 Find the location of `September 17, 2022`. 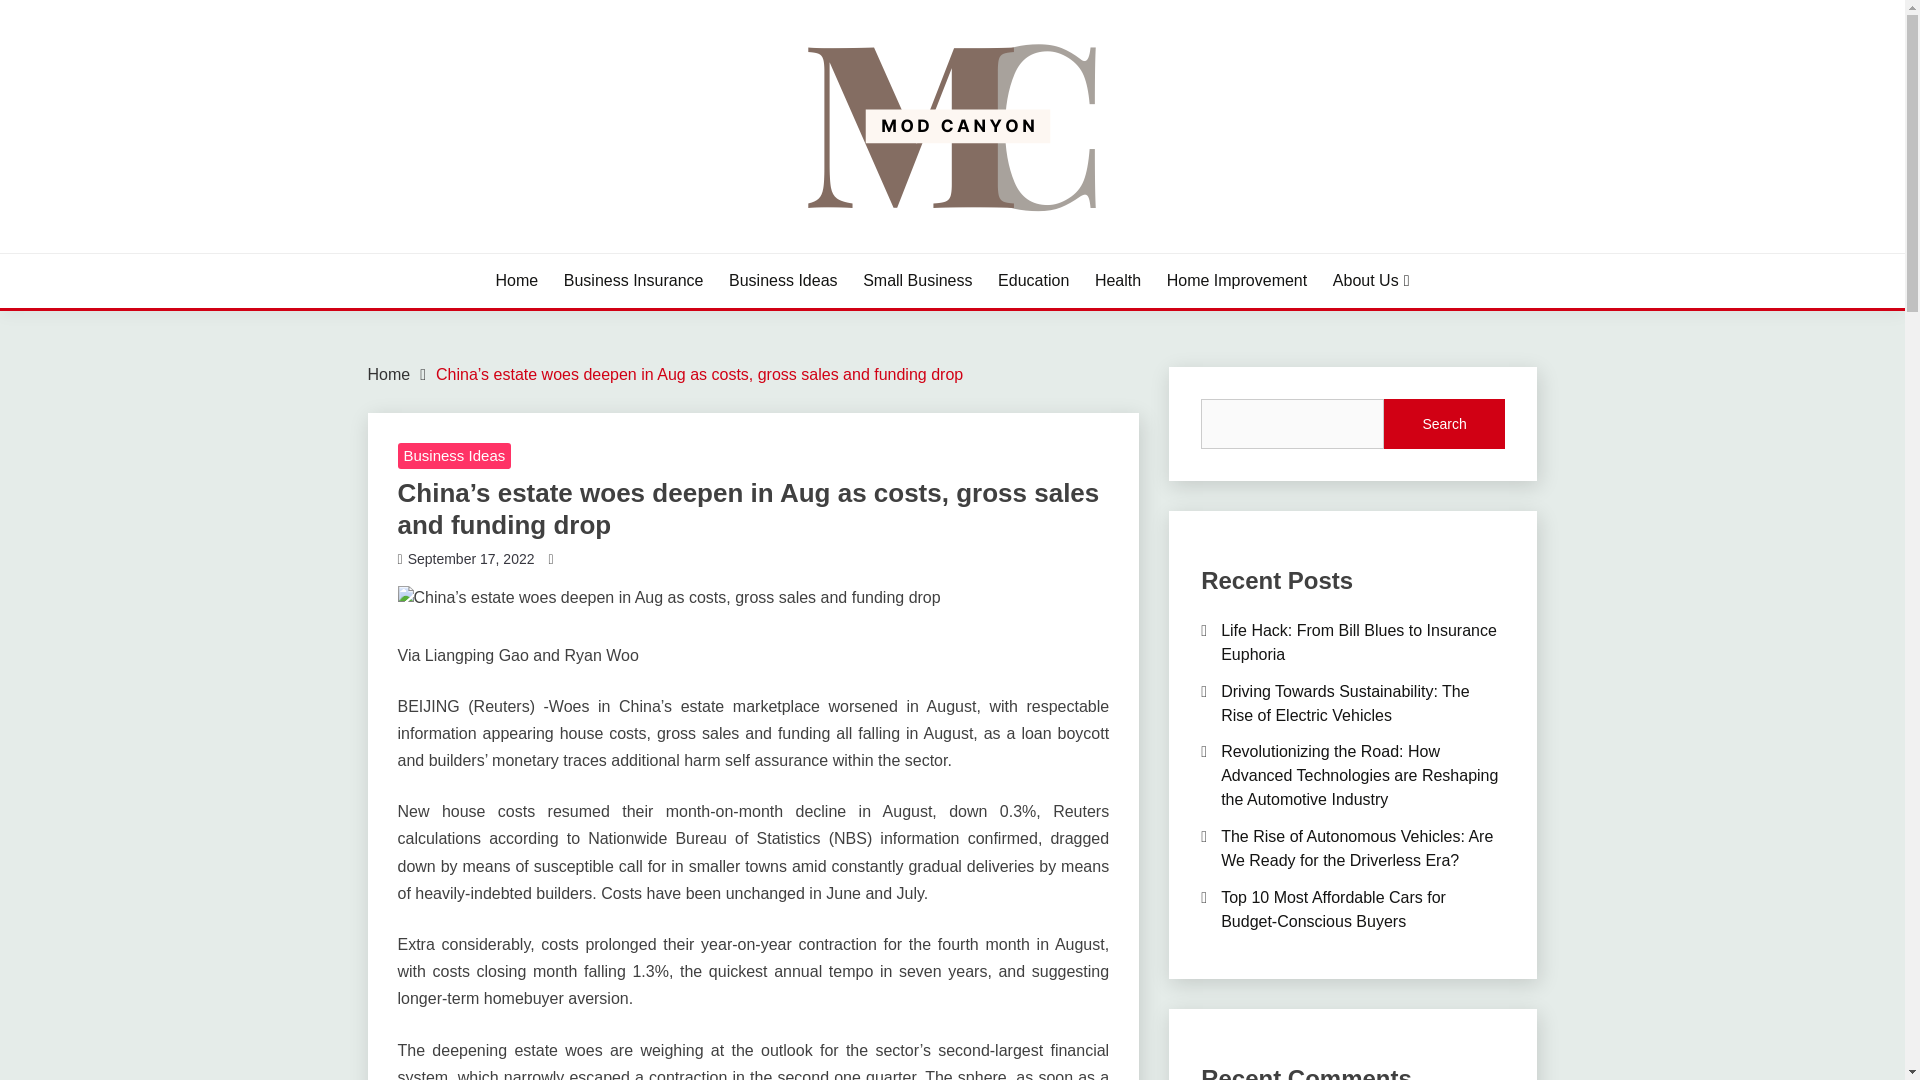

September 17, 2022 is located at coordinates (471, 557).